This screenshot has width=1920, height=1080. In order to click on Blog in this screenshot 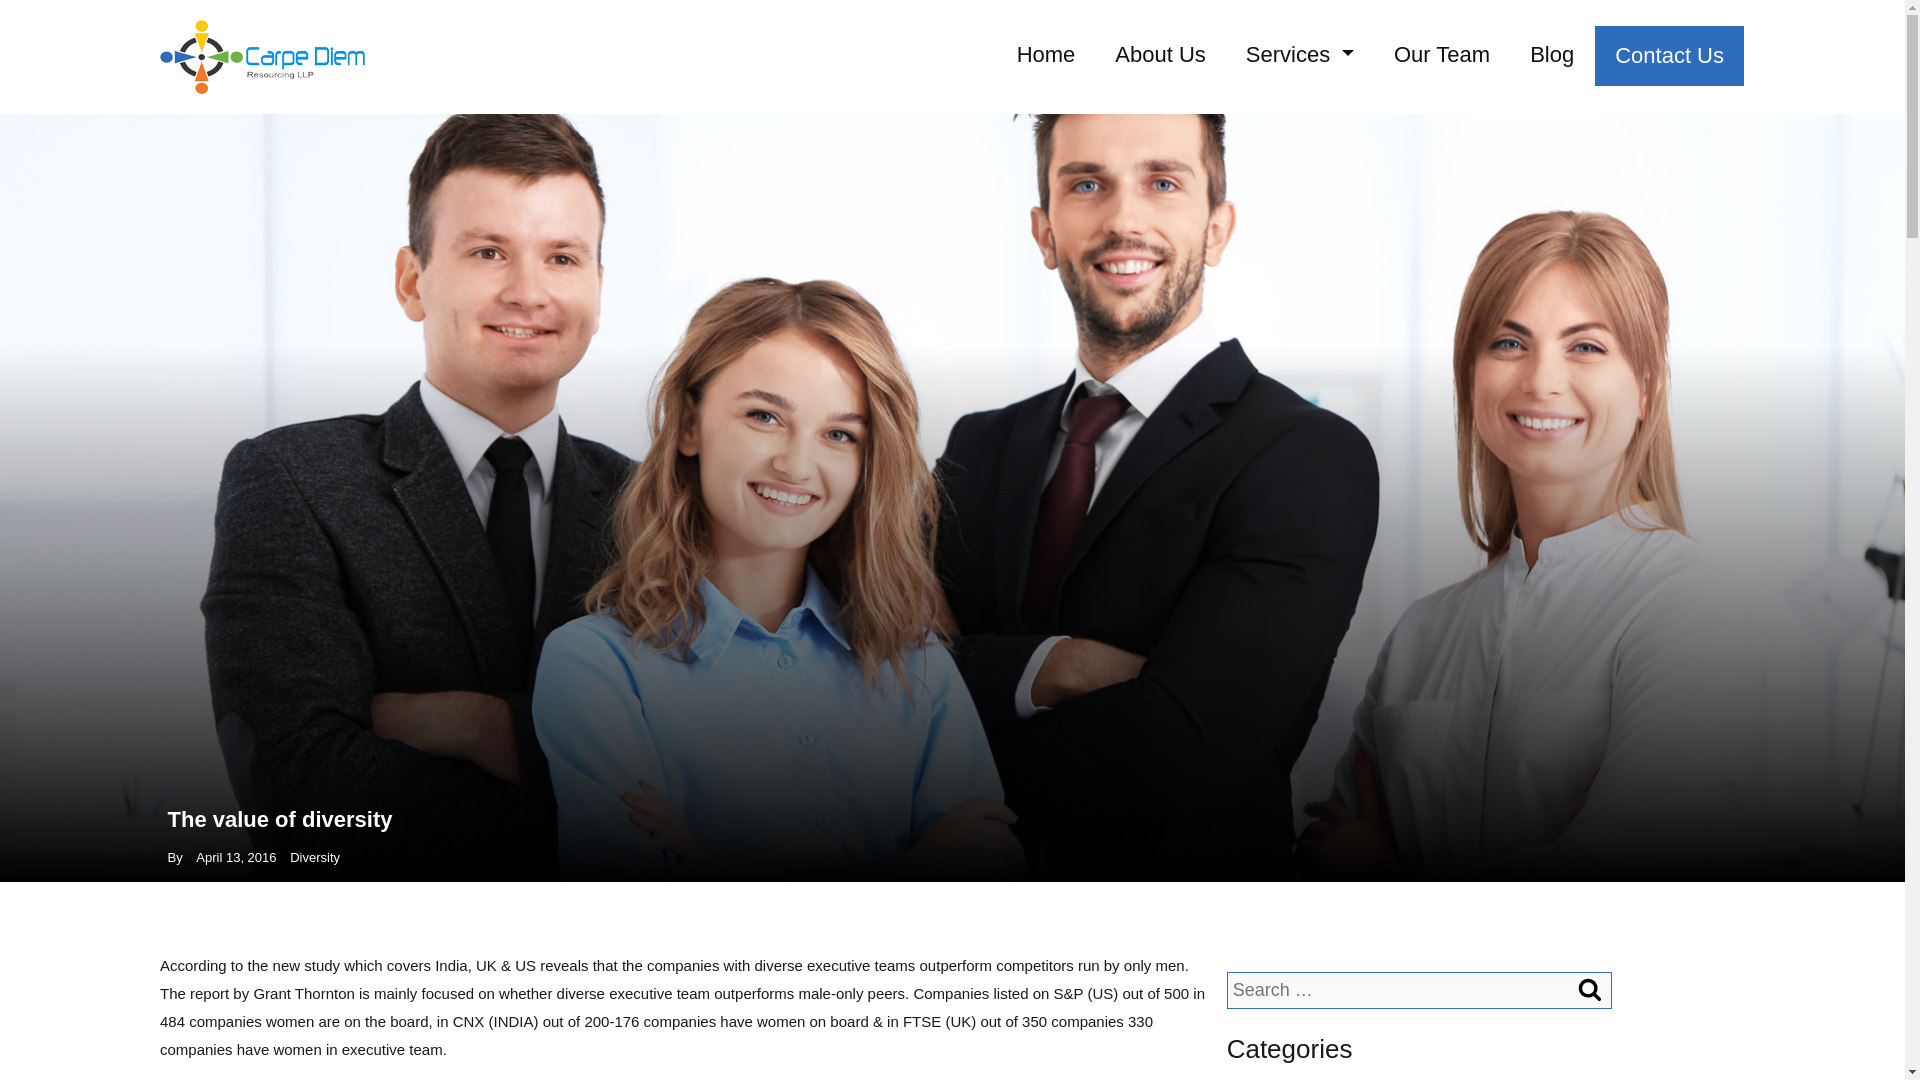, I will do `click(1551, 54)`.